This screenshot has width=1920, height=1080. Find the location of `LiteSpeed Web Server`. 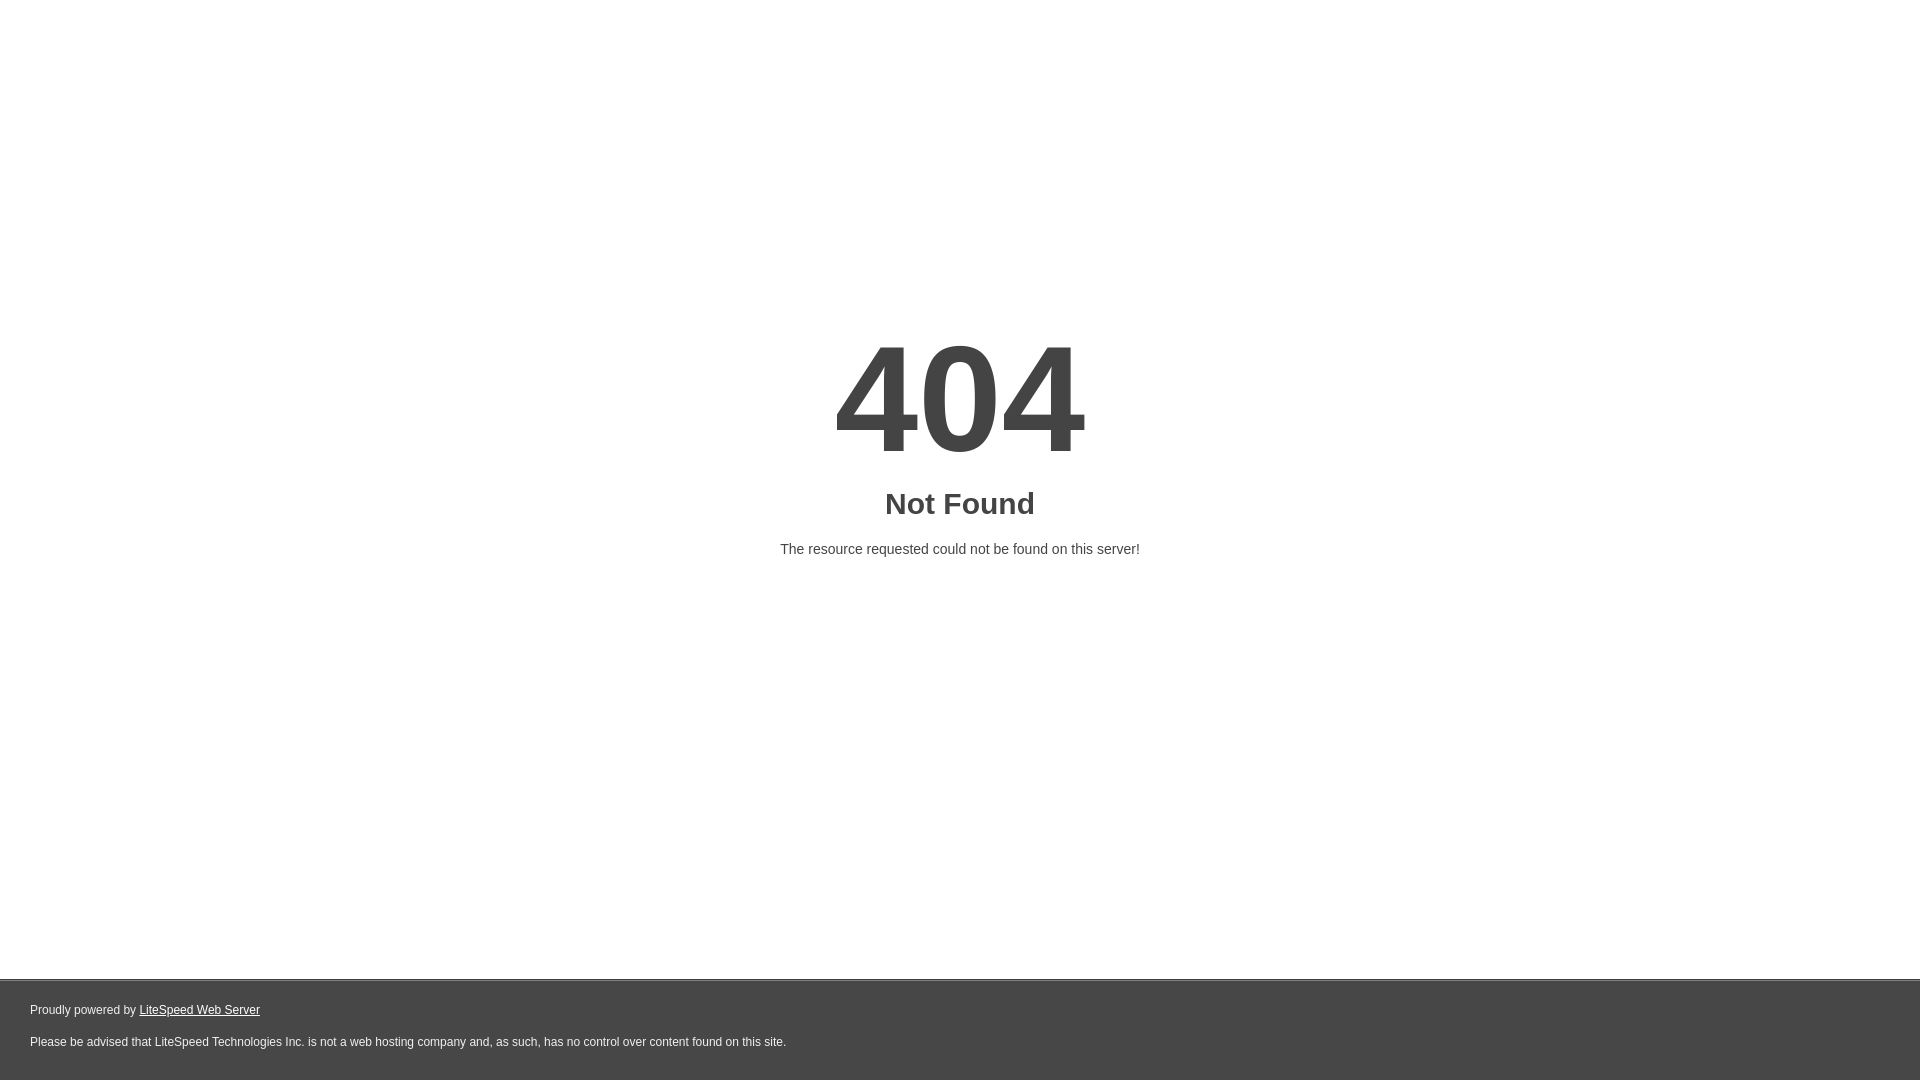

LiteSpeed Web Server is located at coordinates (200, 1010).